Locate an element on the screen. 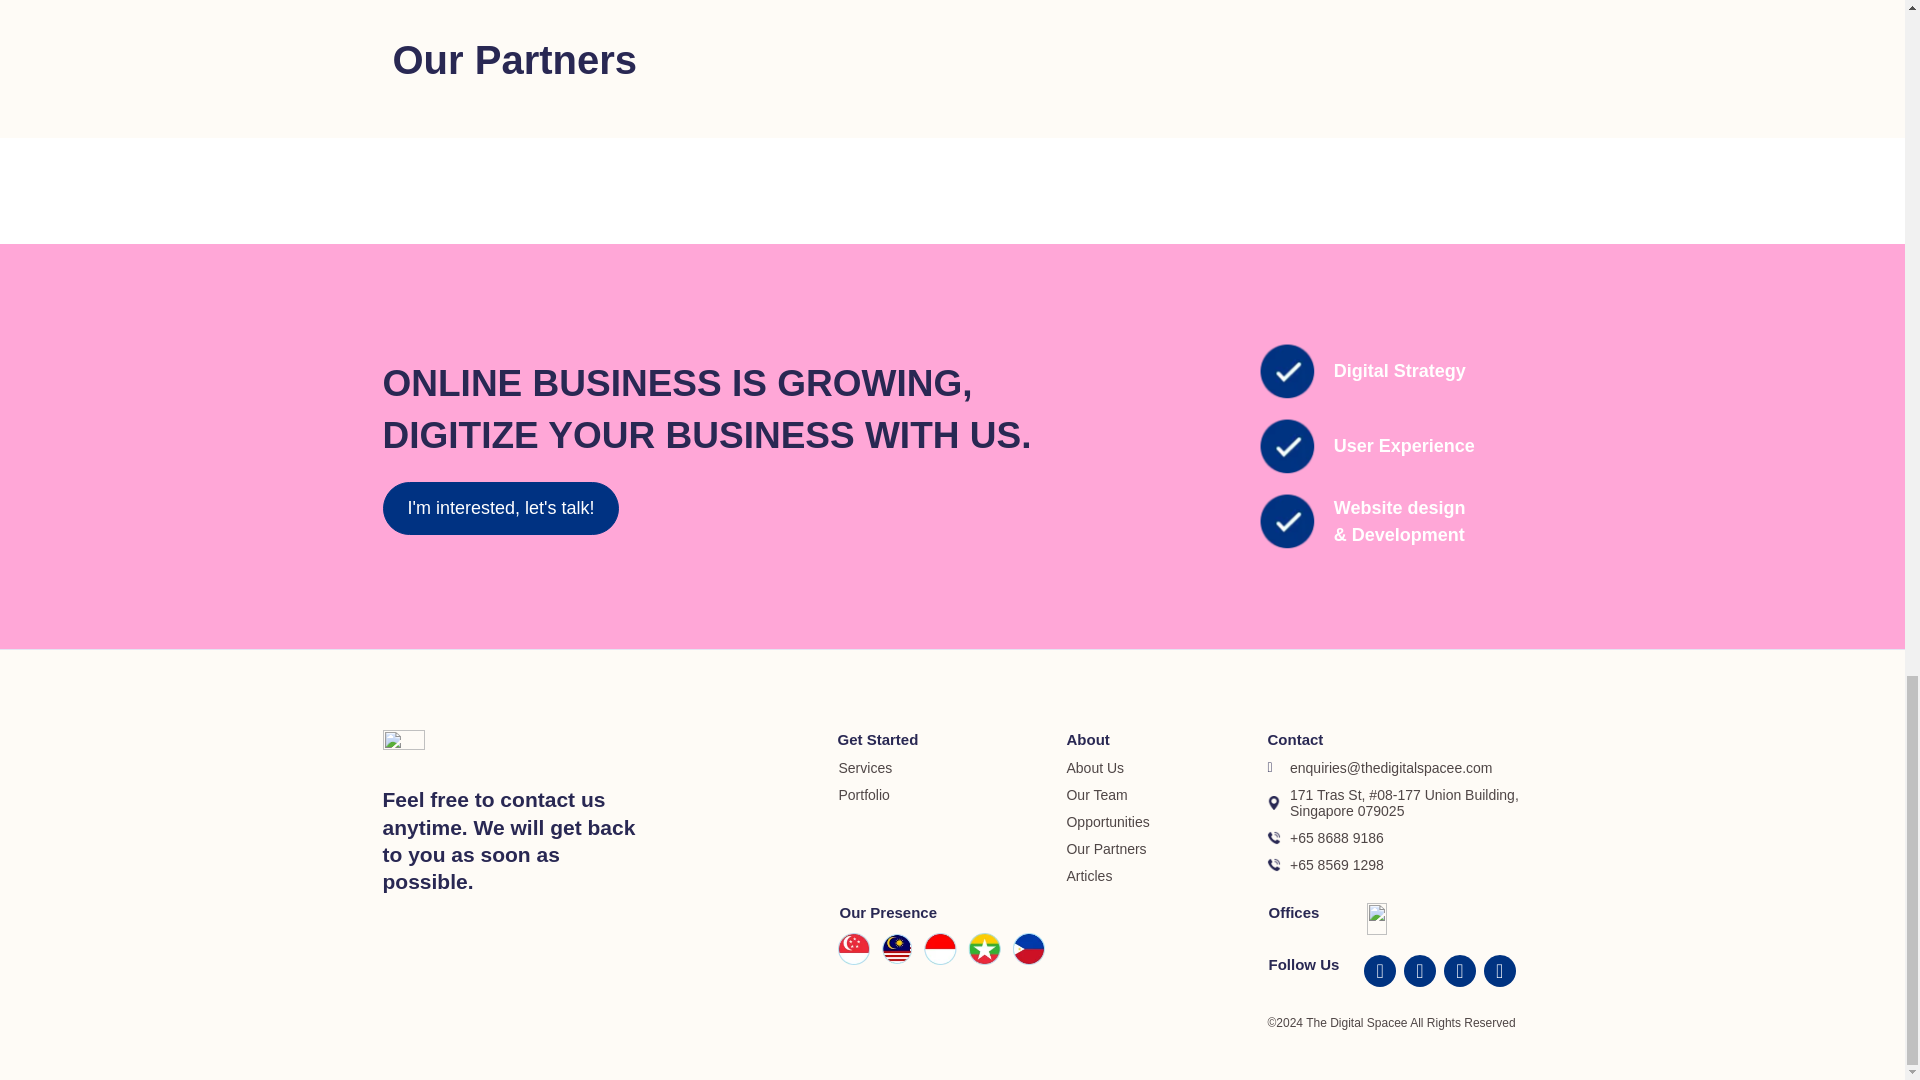 The image size is (1920, 1080). Services is located at coordinates (951, 768).